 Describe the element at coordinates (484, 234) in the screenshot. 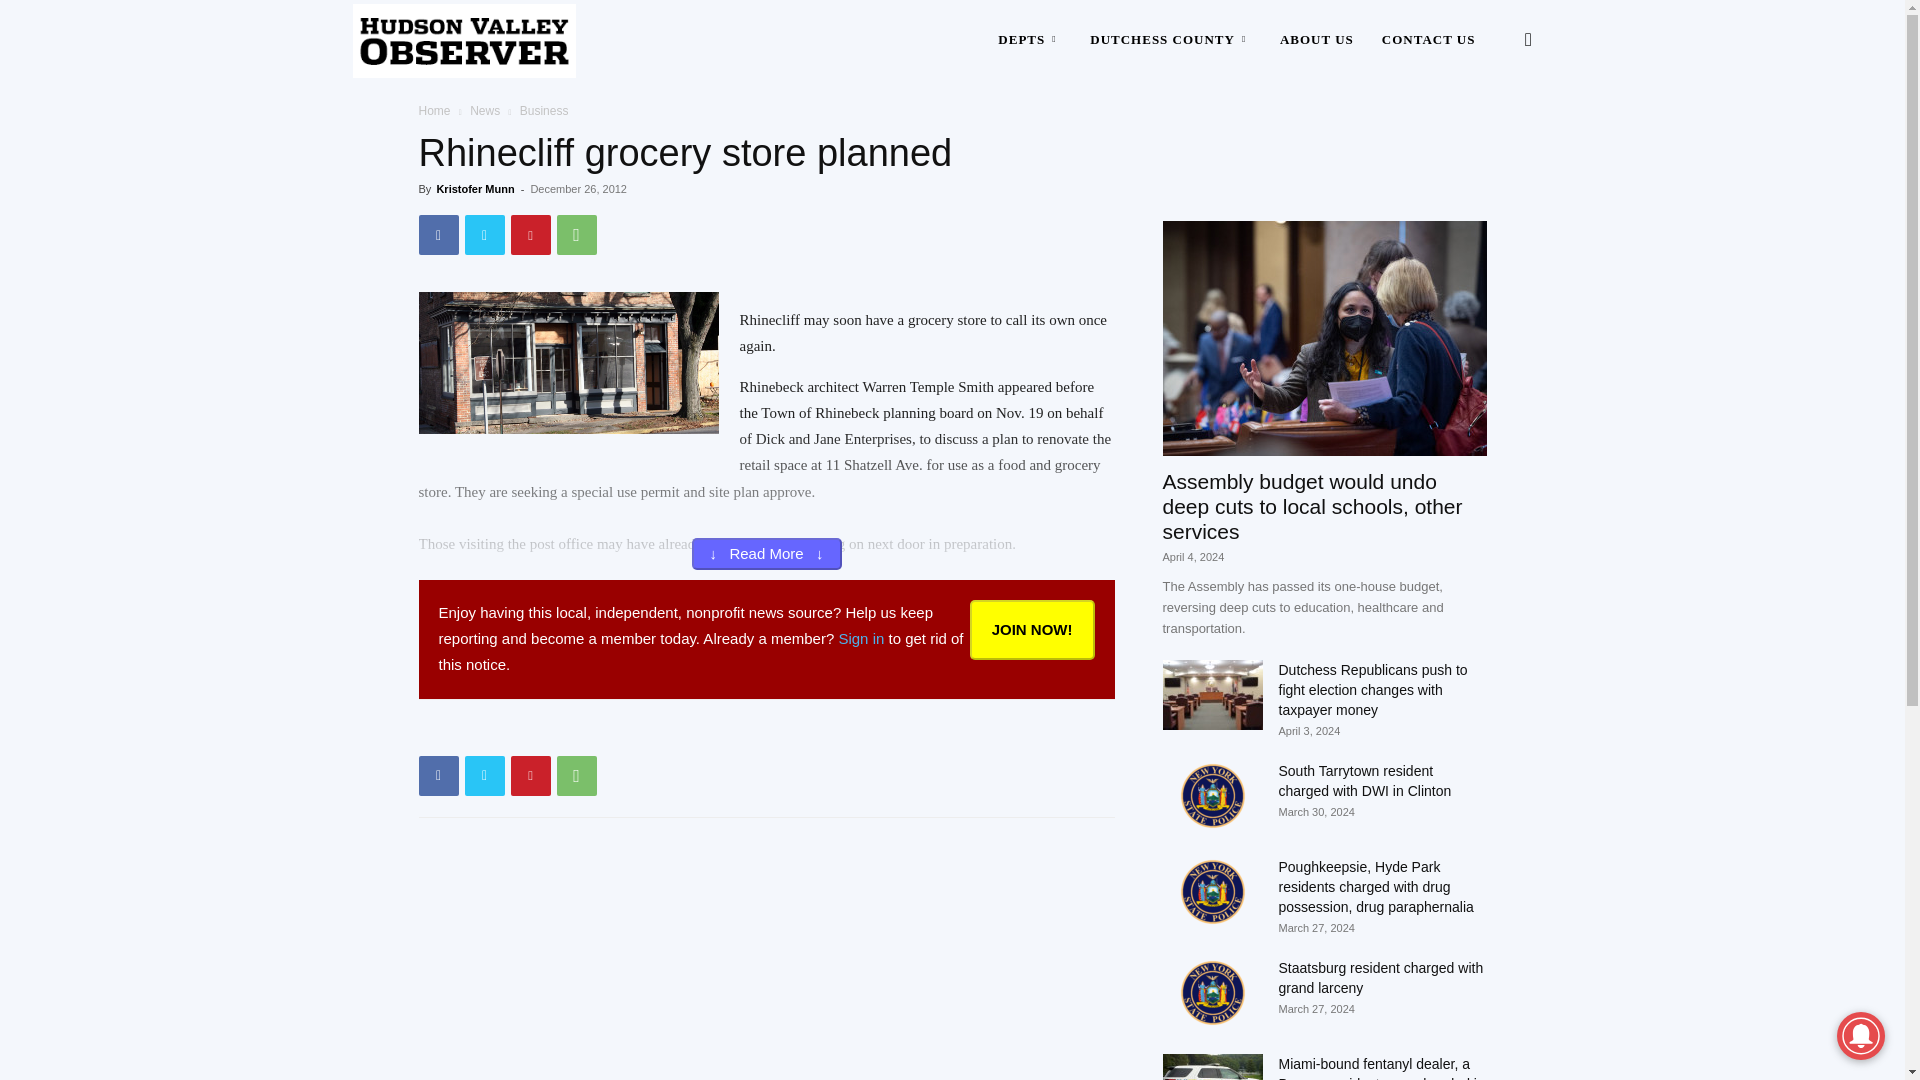

I see `Twitter` at that location.